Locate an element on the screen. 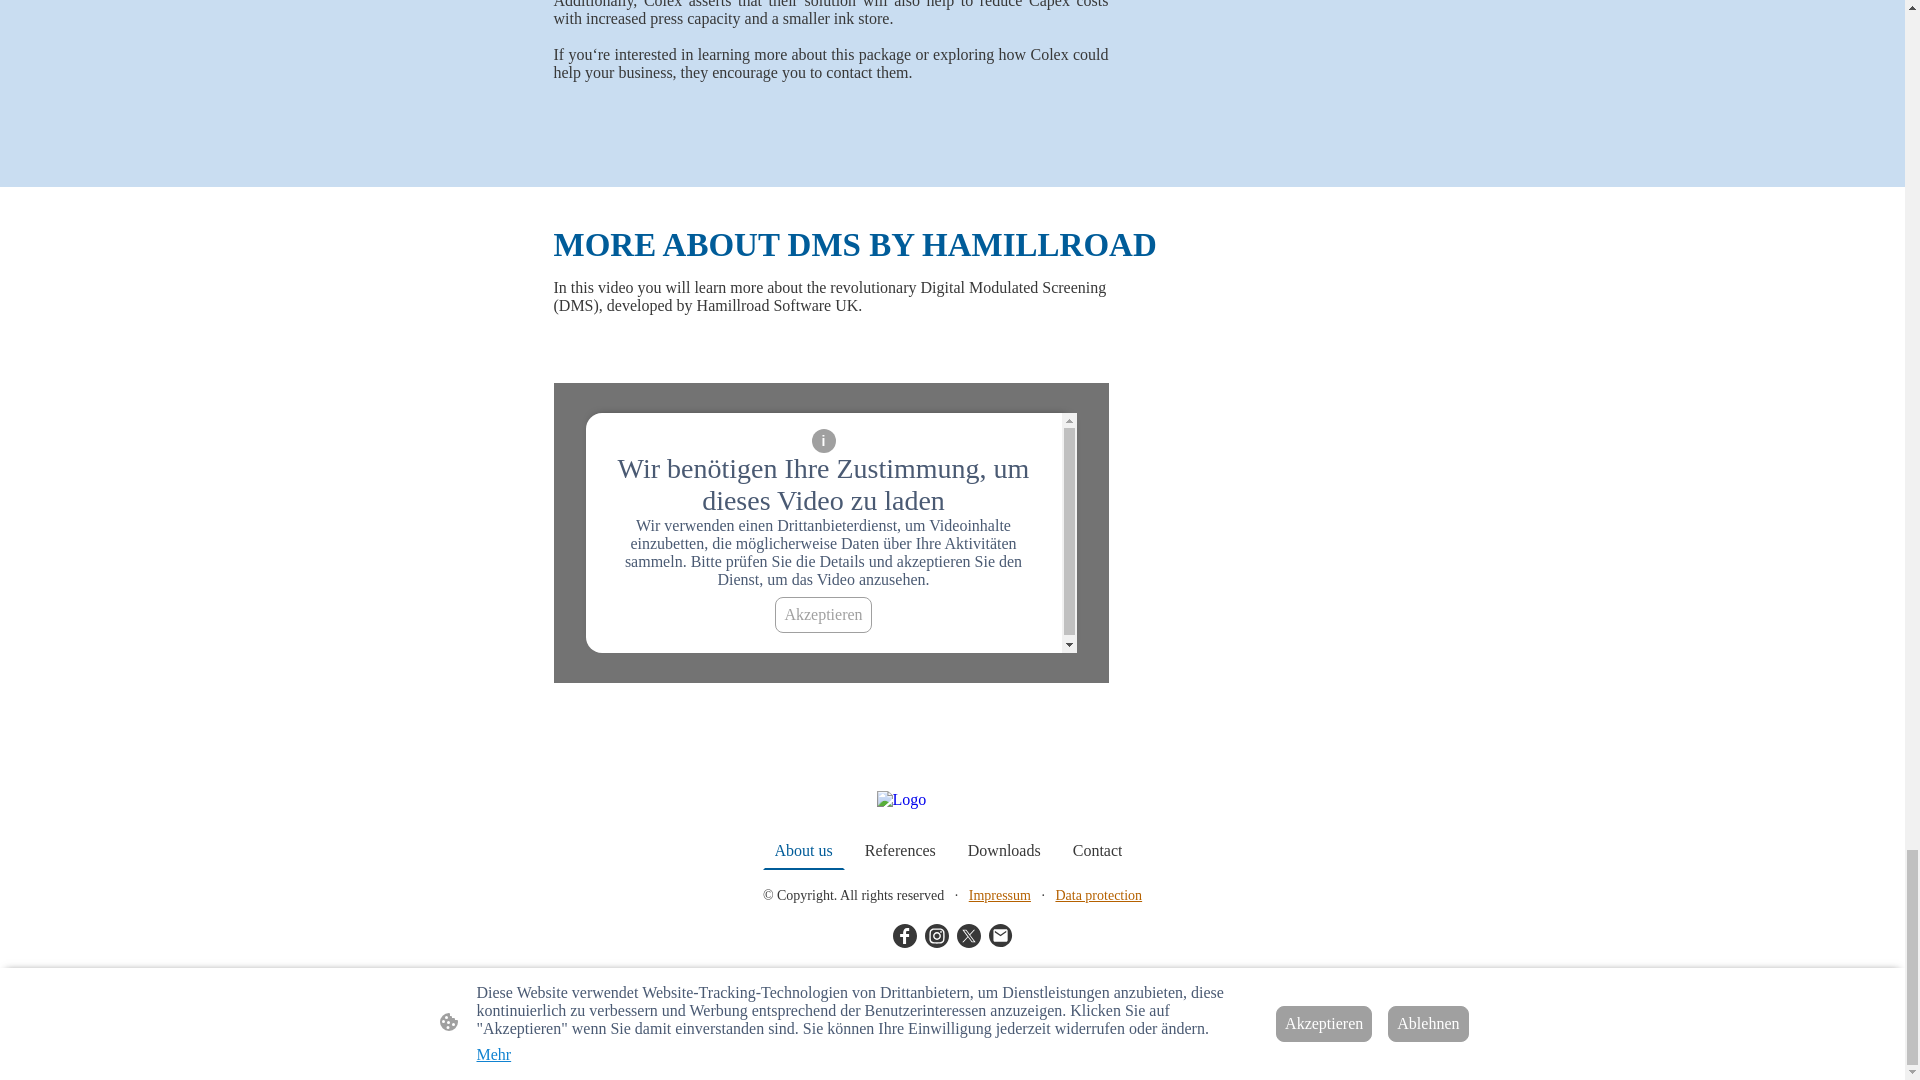  Data protection is located at coordinates (1098, 894).